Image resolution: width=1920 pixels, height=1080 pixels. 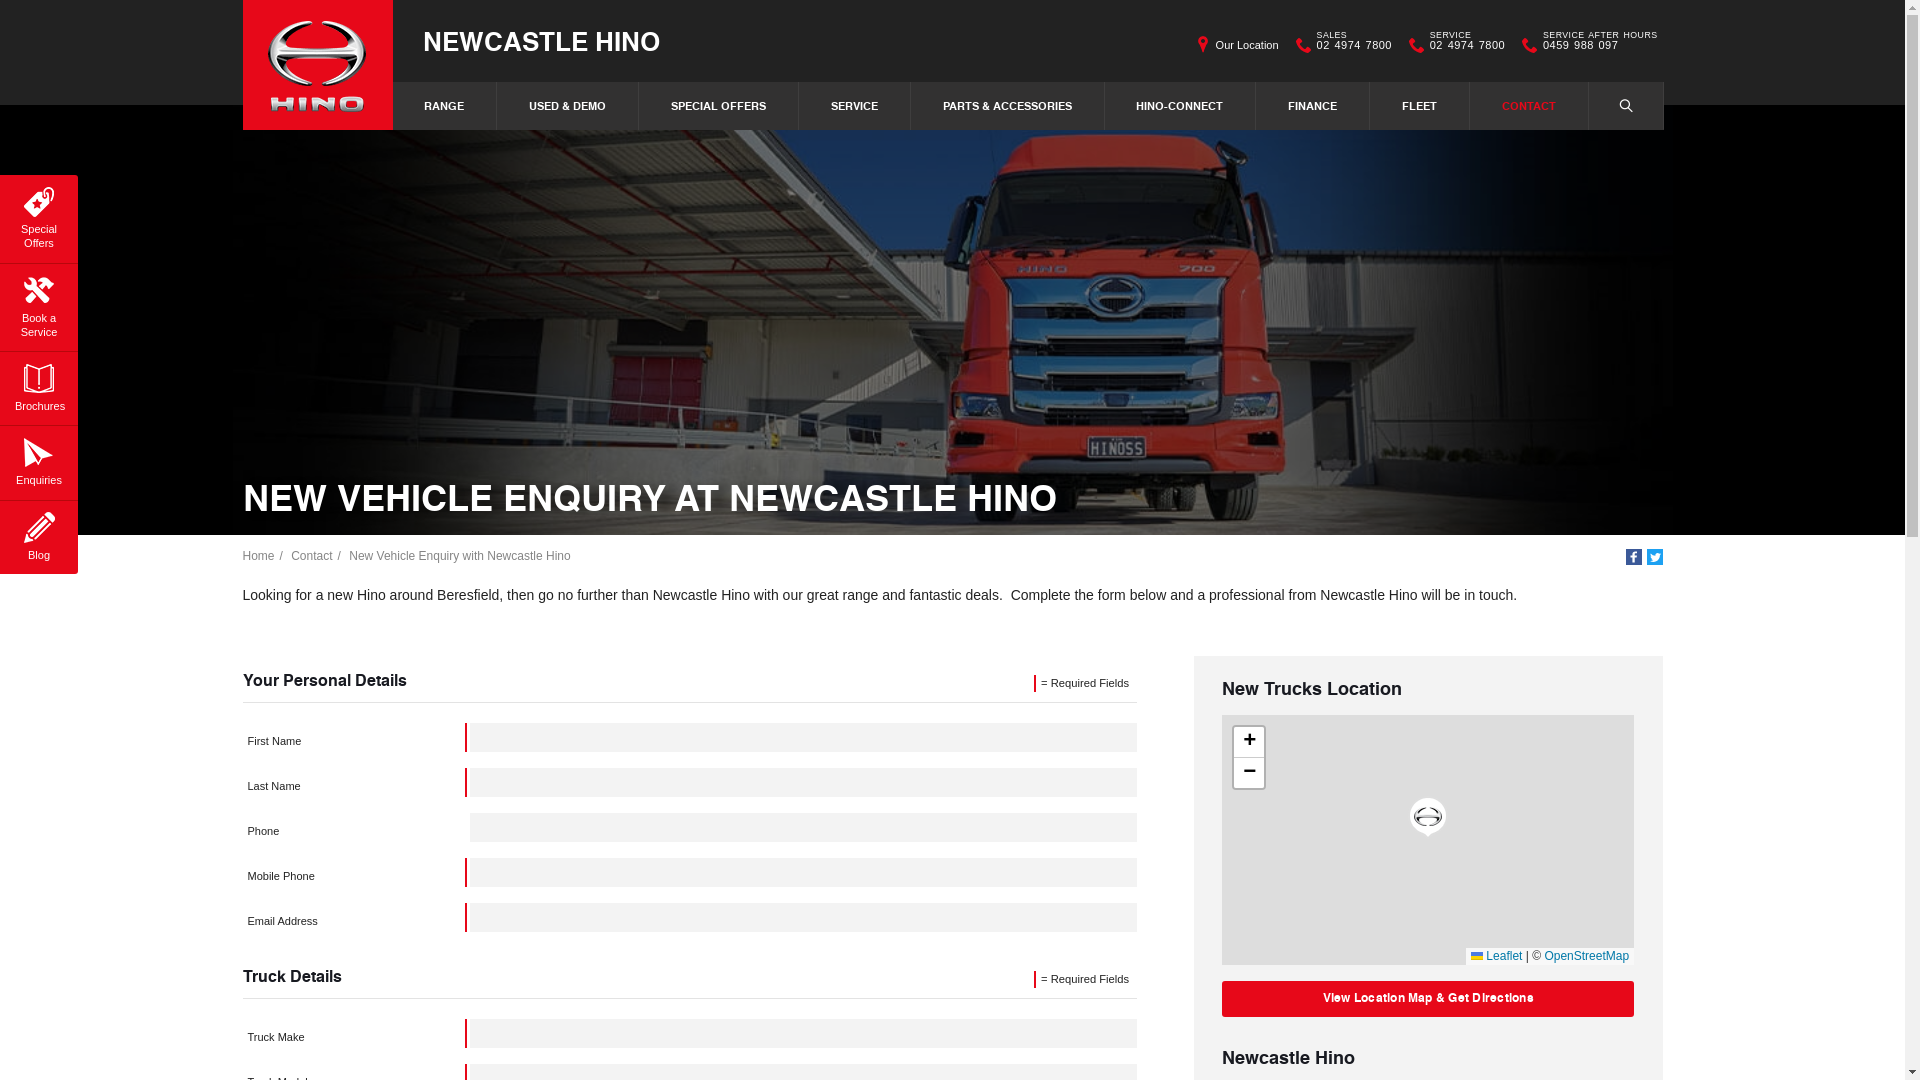 I want to click on USED & DEMO, so click(x=568, y=106).